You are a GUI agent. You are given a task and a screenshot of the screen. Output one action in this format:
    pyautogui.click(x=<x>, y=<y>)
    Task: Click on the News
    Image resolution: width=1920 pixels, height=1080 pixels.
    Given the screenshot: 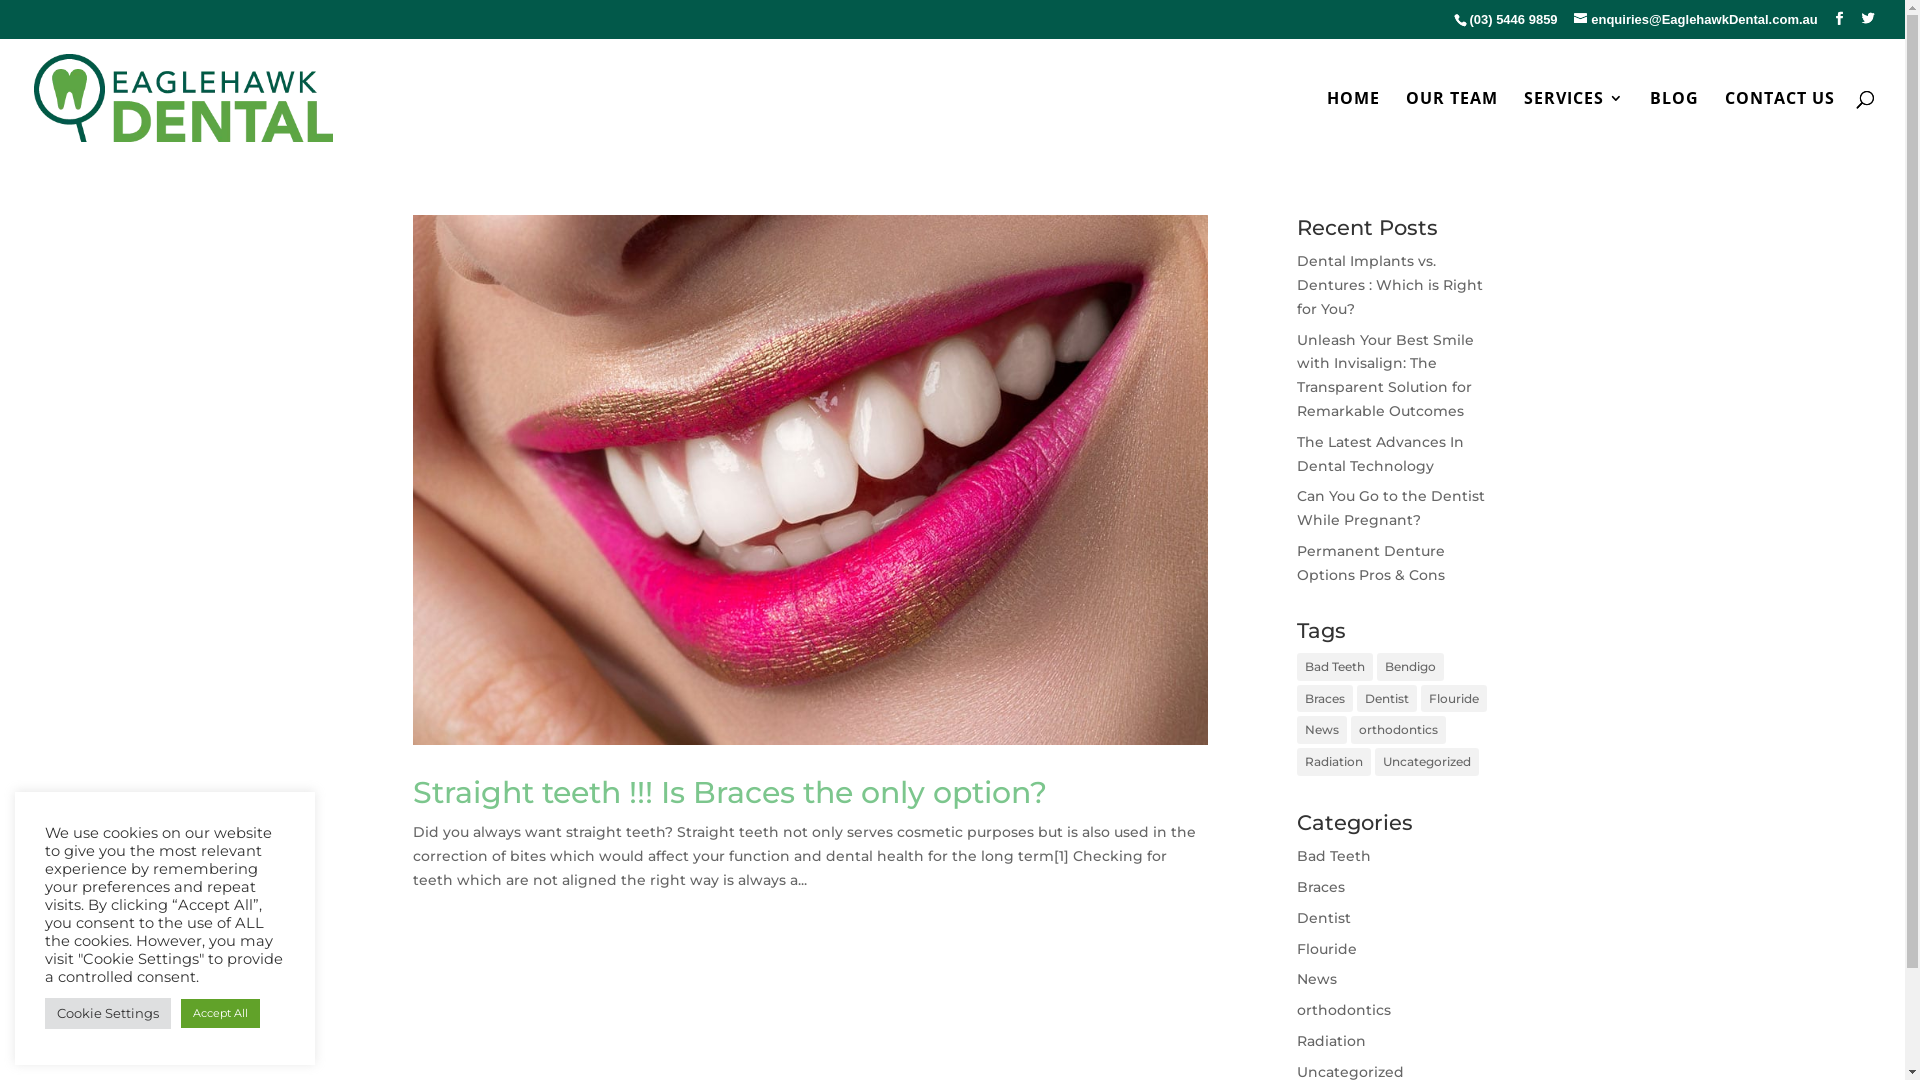 What is the action you would take?
    pyautogui.click(x=1322, y=730)
    